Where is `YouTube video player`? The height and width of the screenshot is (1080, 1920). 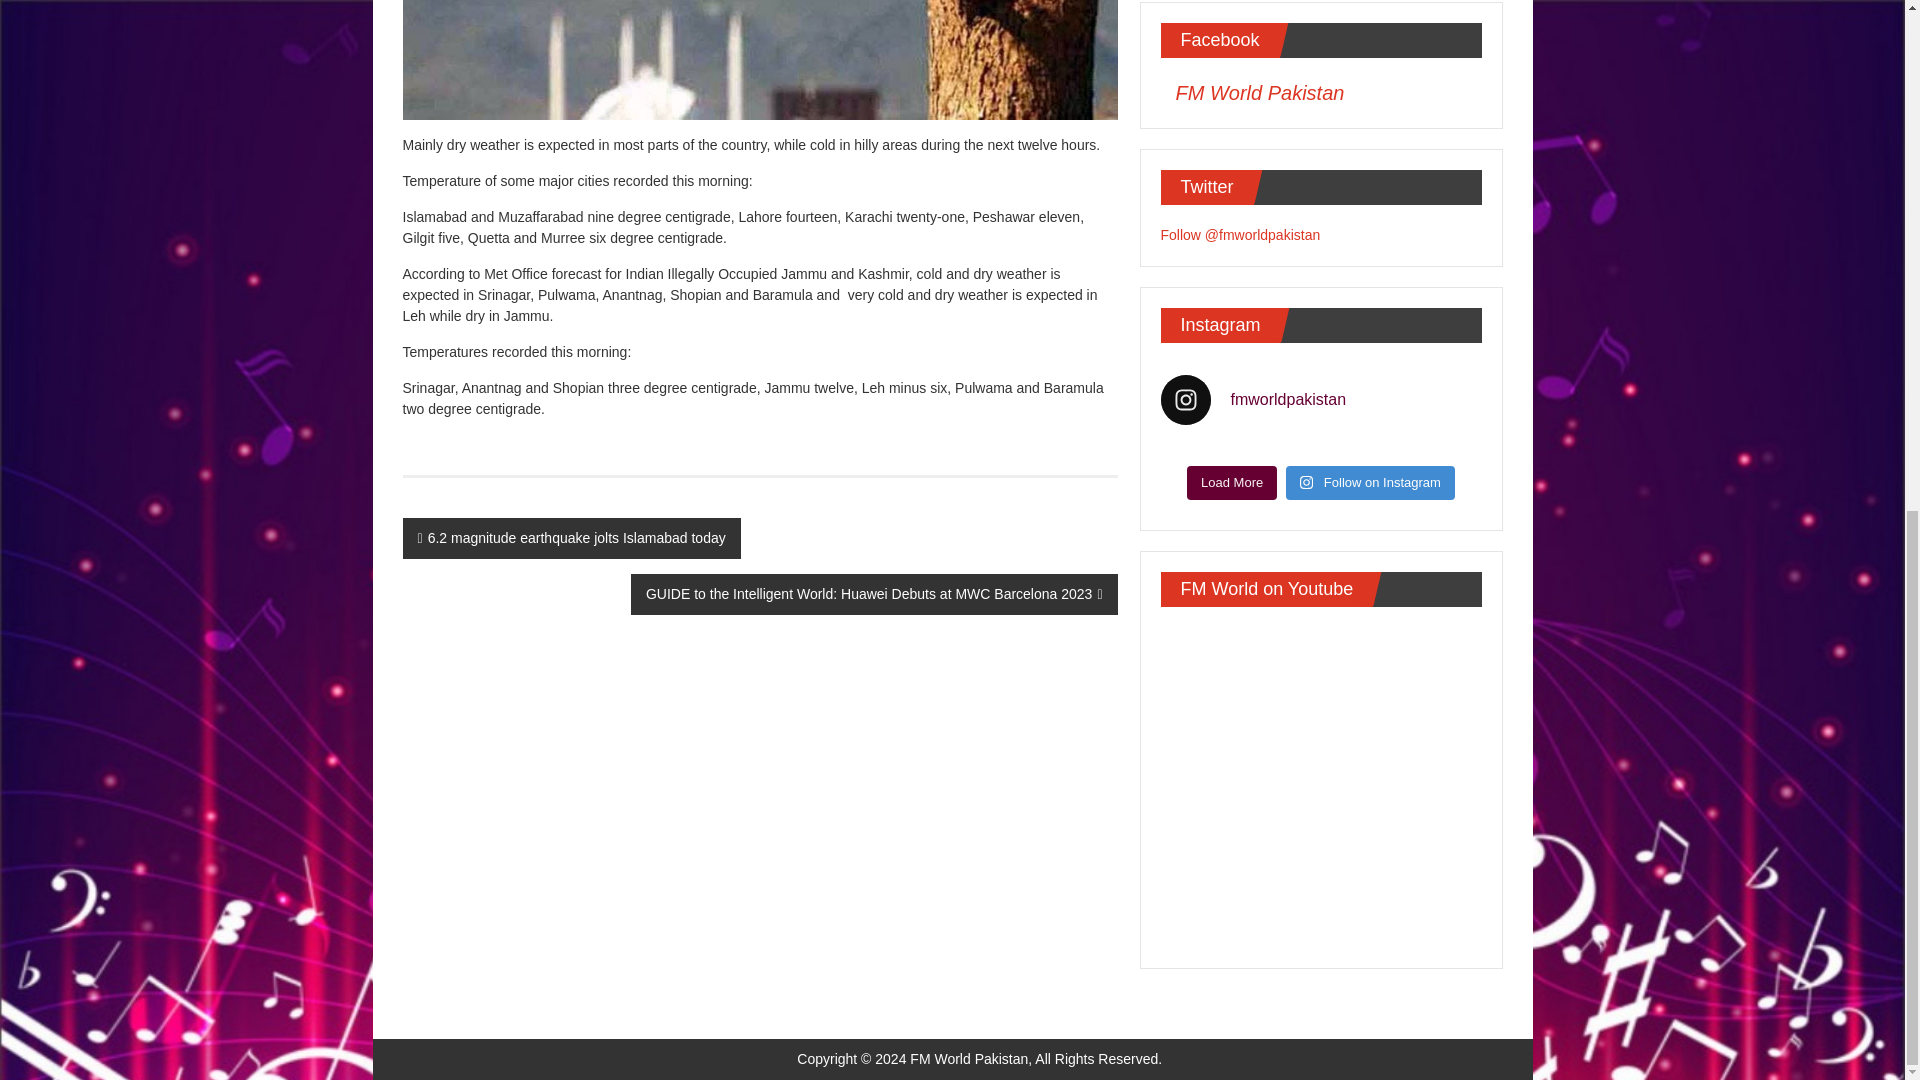
YouTube video player is located at coordinates (1320, 784).